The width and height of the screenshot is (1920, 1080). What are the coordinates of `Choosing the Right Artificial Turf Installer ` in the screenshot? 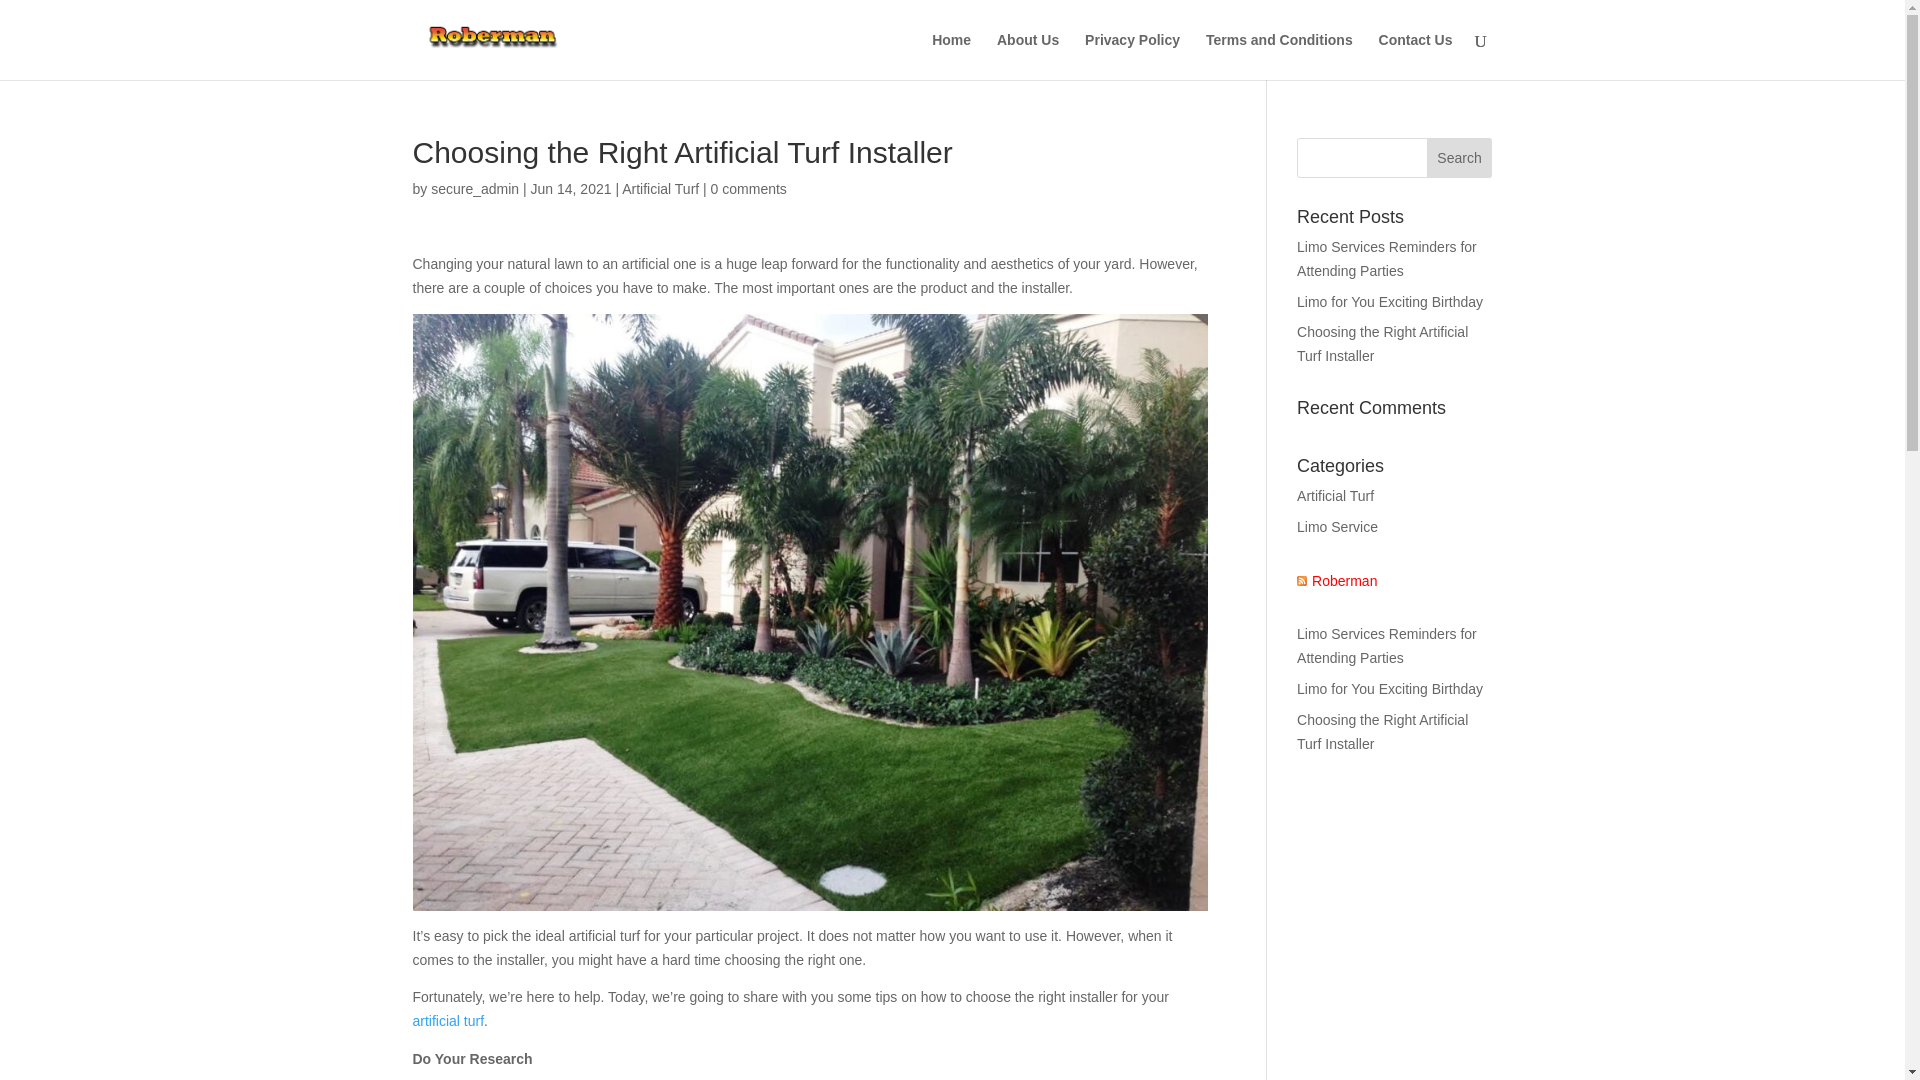 It's located at (1382, 344).